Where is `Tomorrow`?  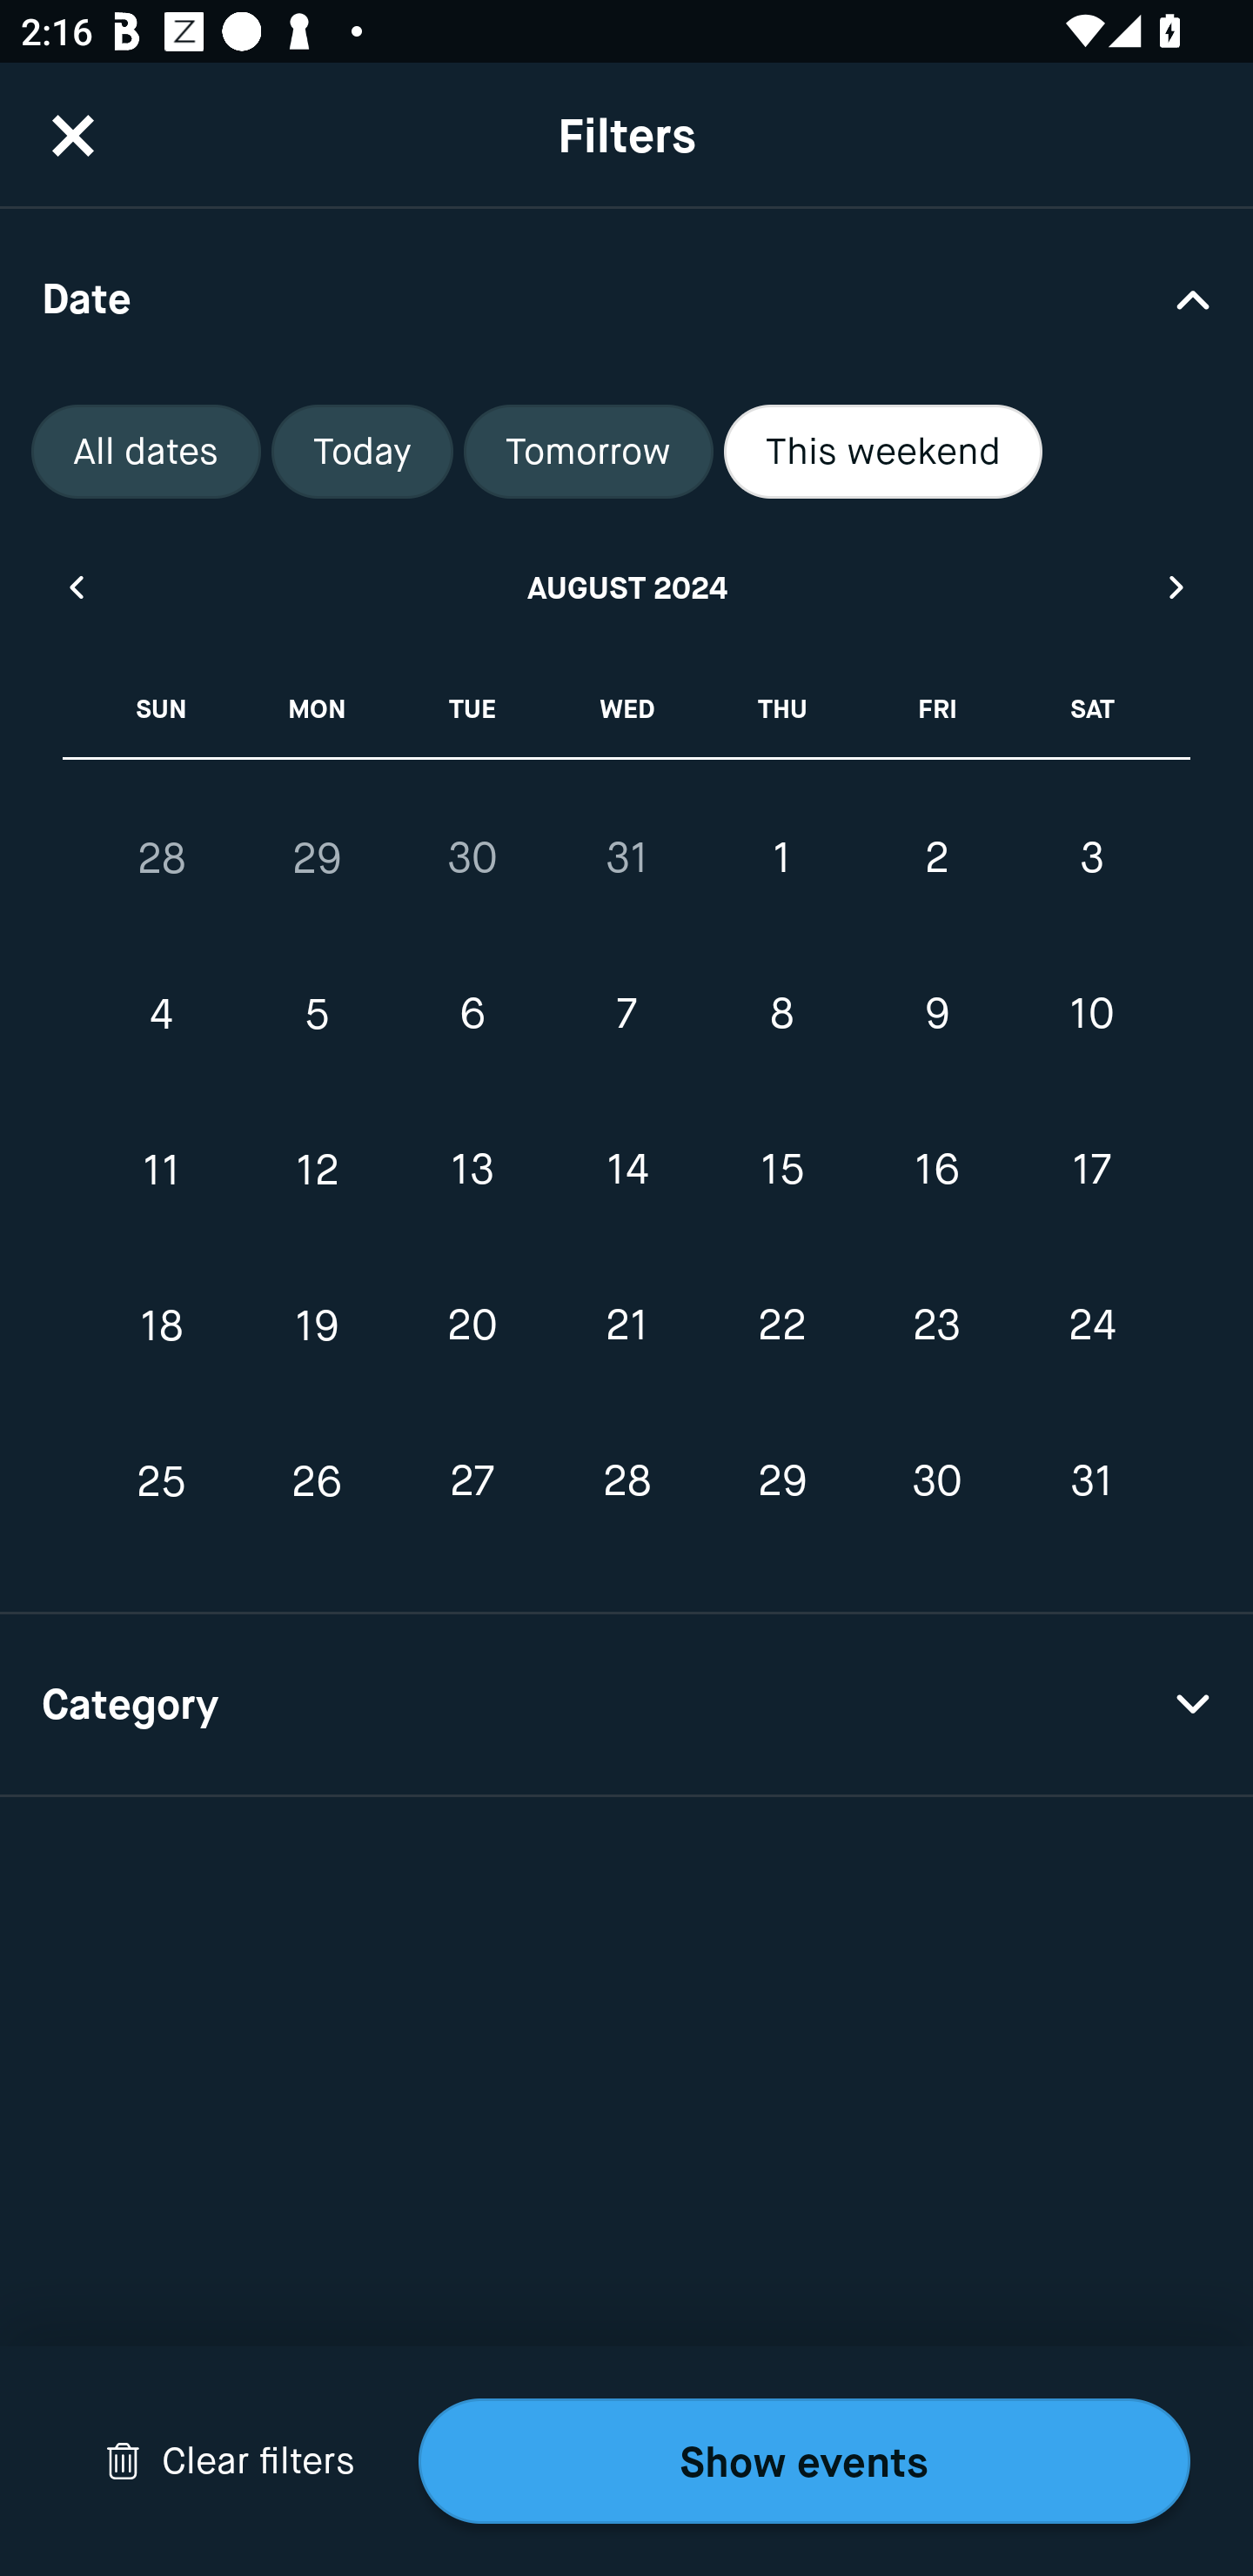
Tomorrow is located at coordinates (588, 452).